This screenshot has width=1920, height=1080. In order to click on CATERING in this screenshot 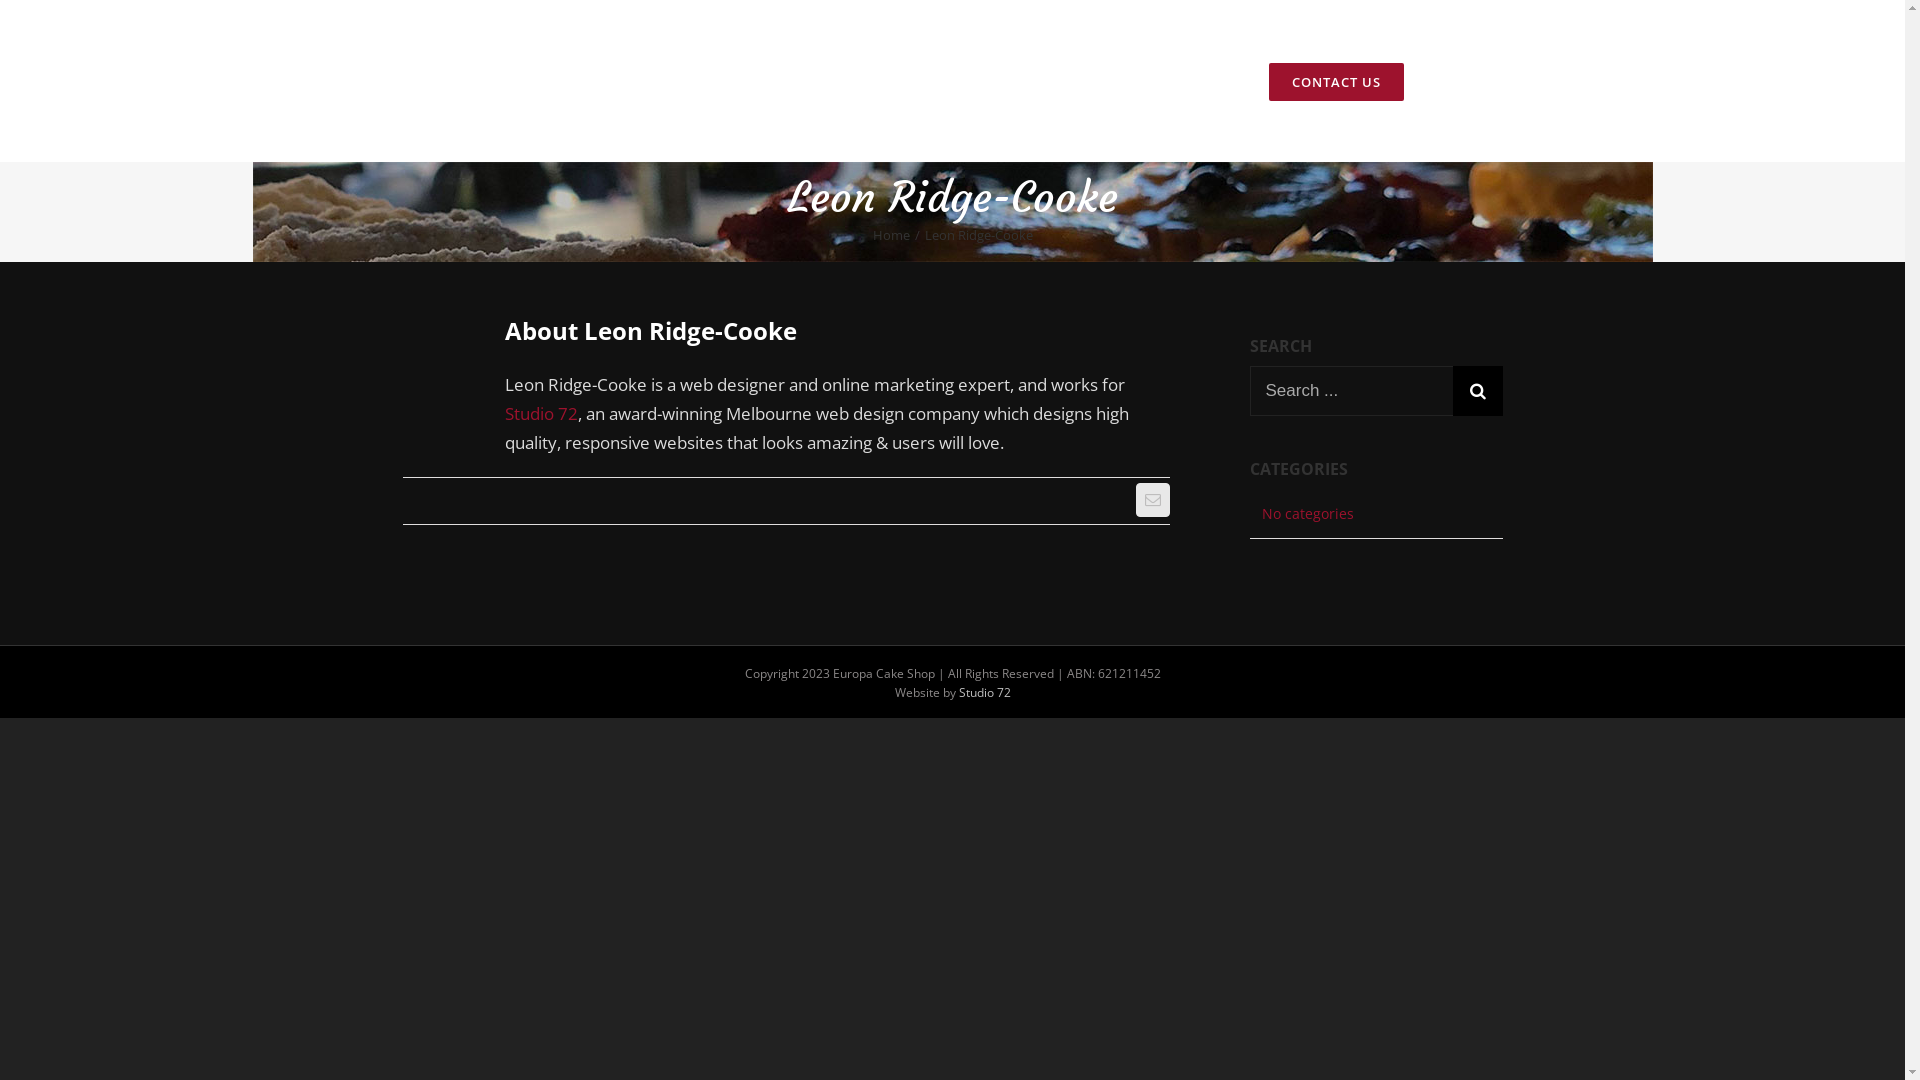, I will do `click(1203, 81)`.